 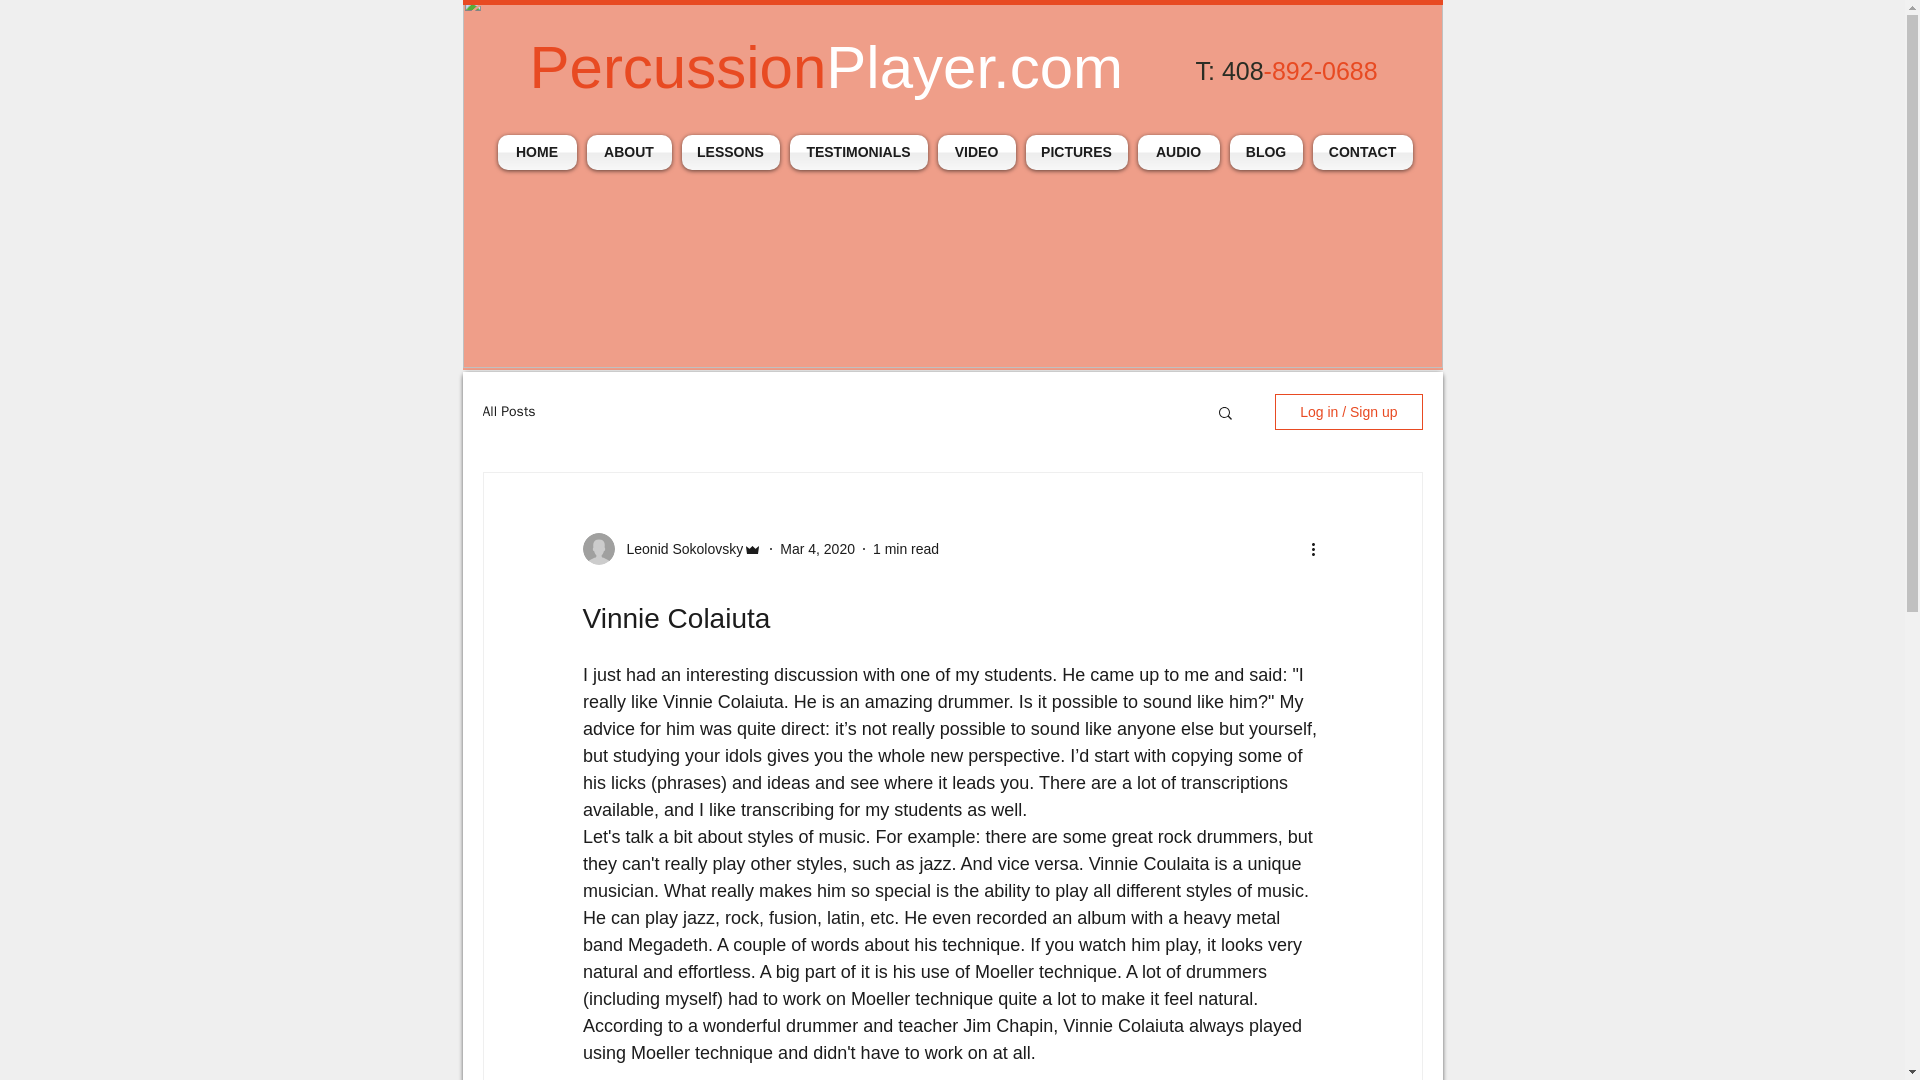 I want to click on CONTACT, so click(x=1360, y=152).